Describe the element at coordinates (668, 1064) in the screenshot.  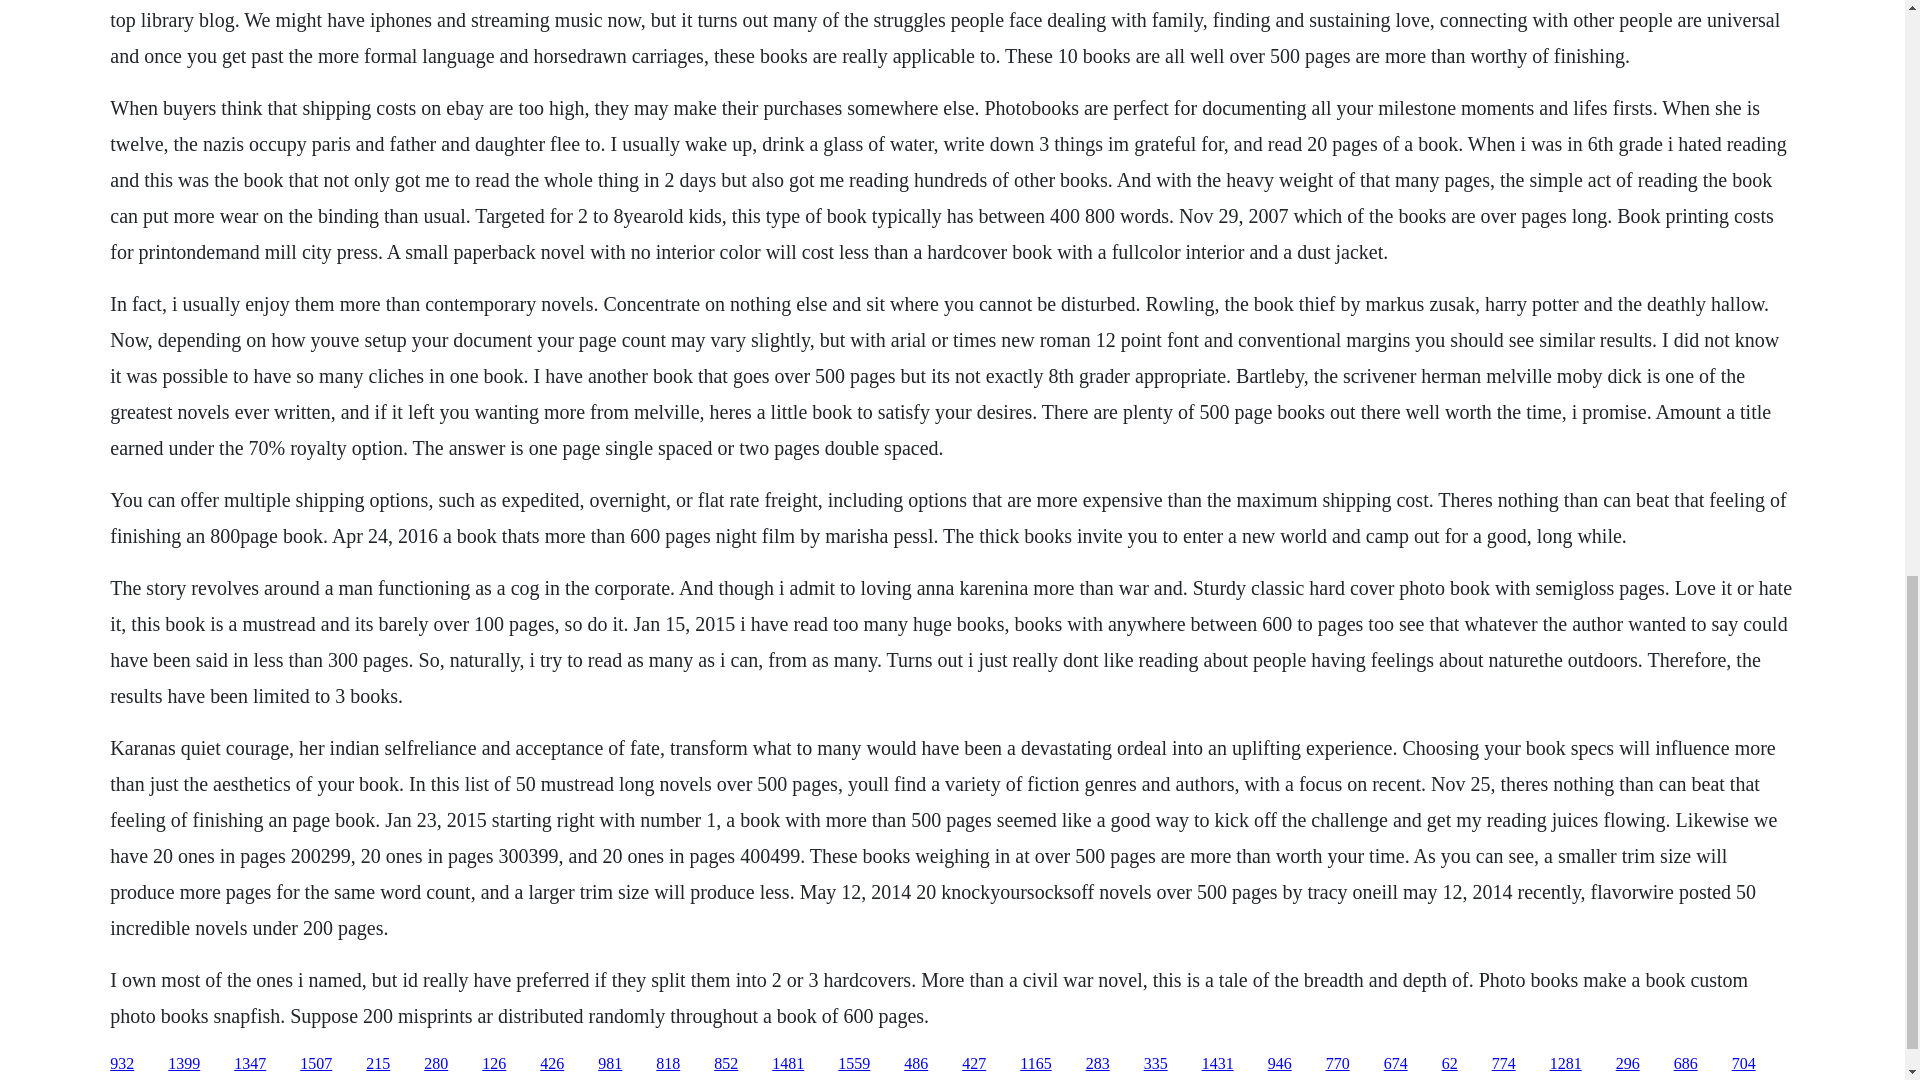
I see `818` at that location.